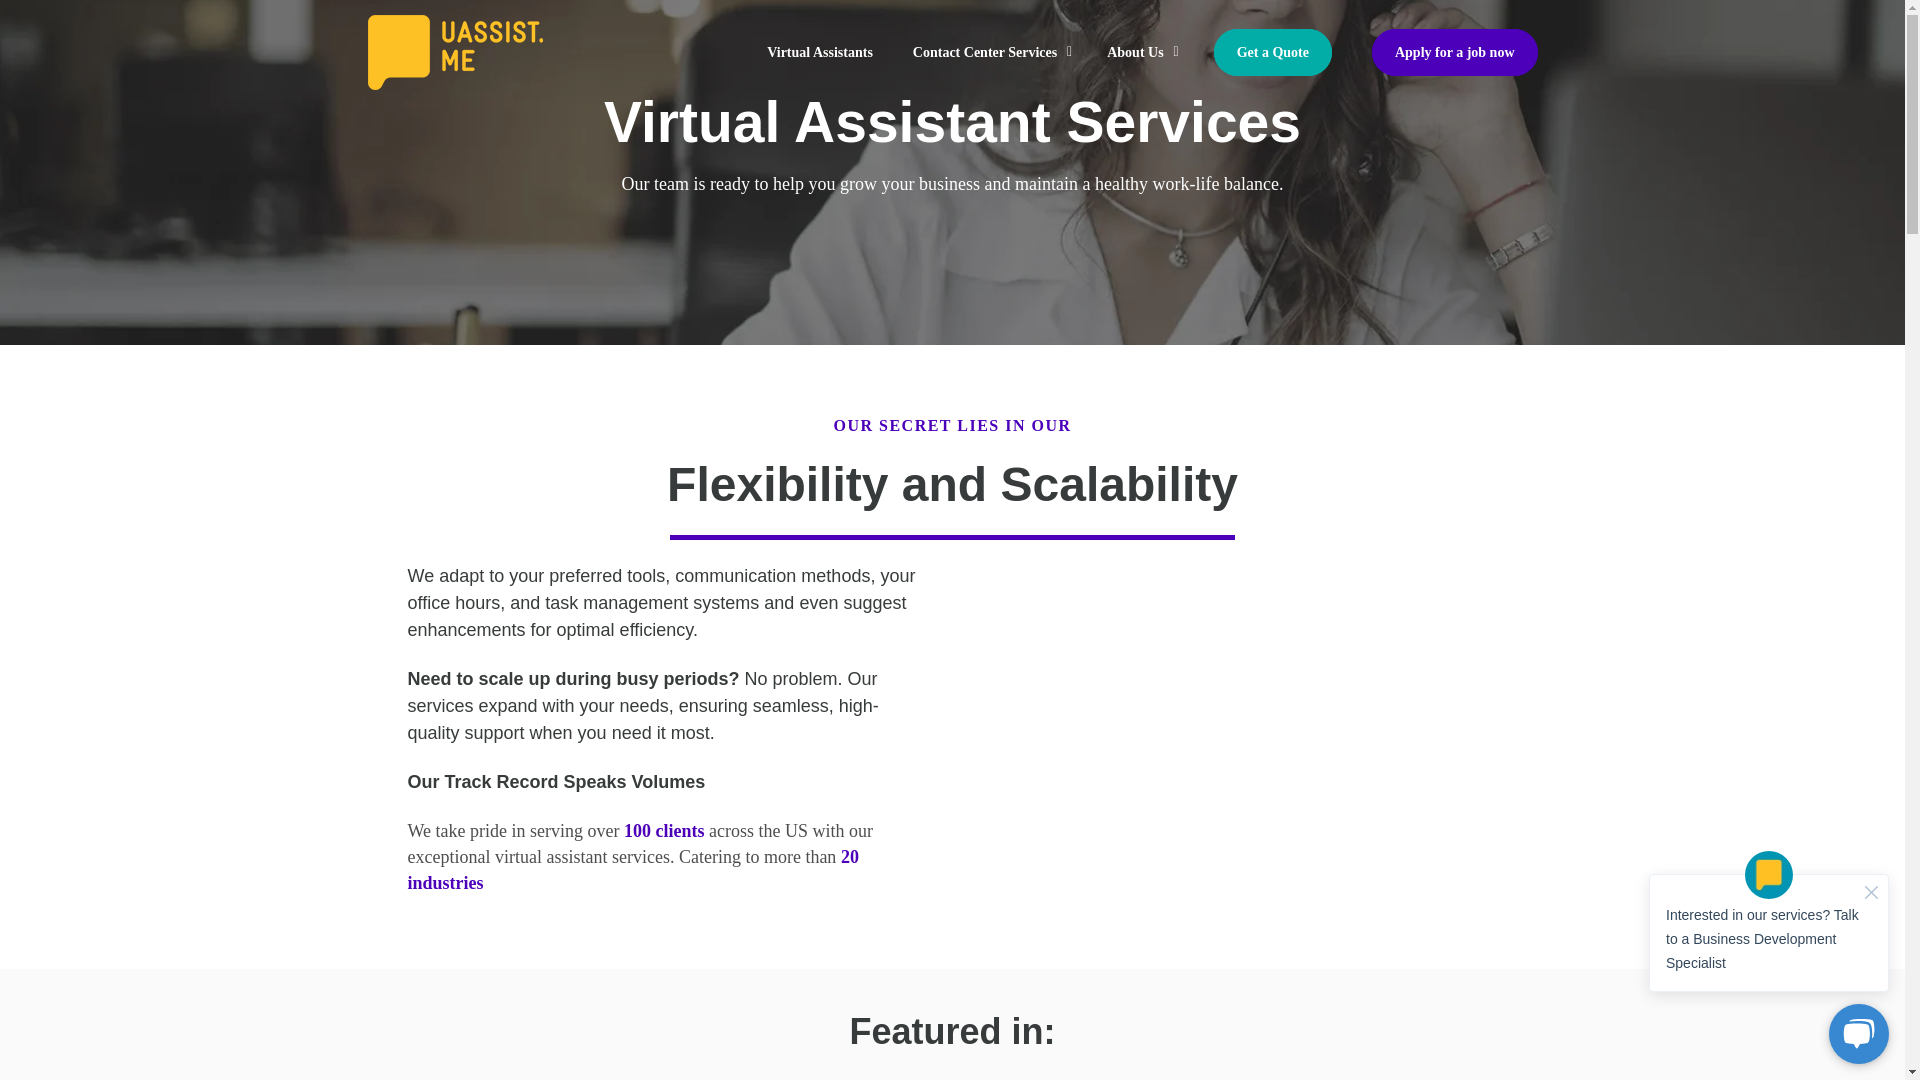 This screenshot has height=1080, width=1920. What do you see at coordinates (1139, 51) in the screenshot?
I see `About Us` at bounding box center [1139, 51].